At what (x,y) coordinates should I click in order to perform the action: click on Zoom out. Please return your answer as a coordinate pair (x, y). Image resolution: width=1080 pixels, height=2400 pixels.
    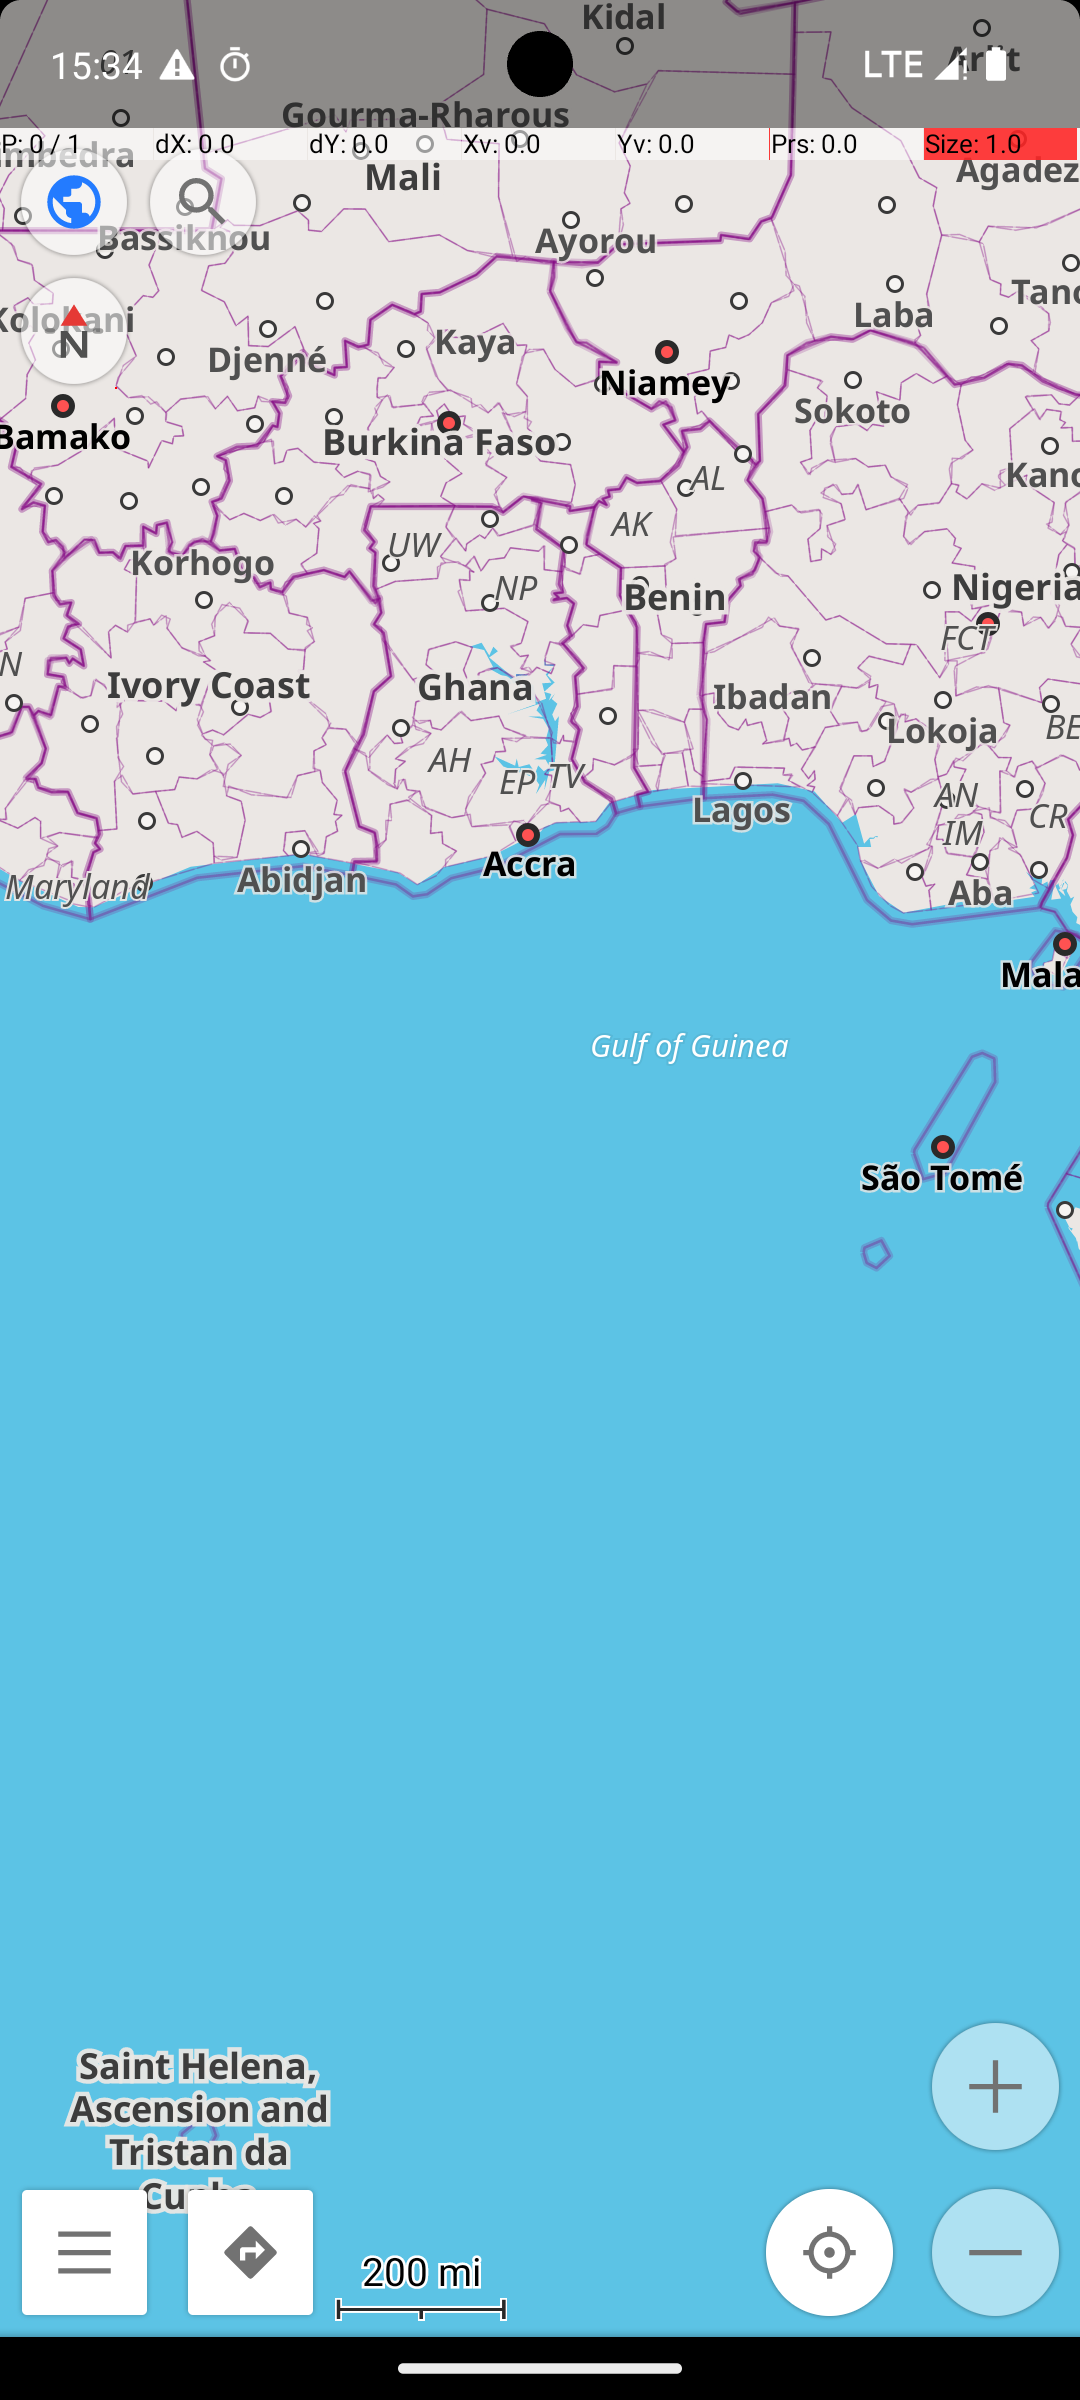
    Looking at the image, I should click on (996, 2252).